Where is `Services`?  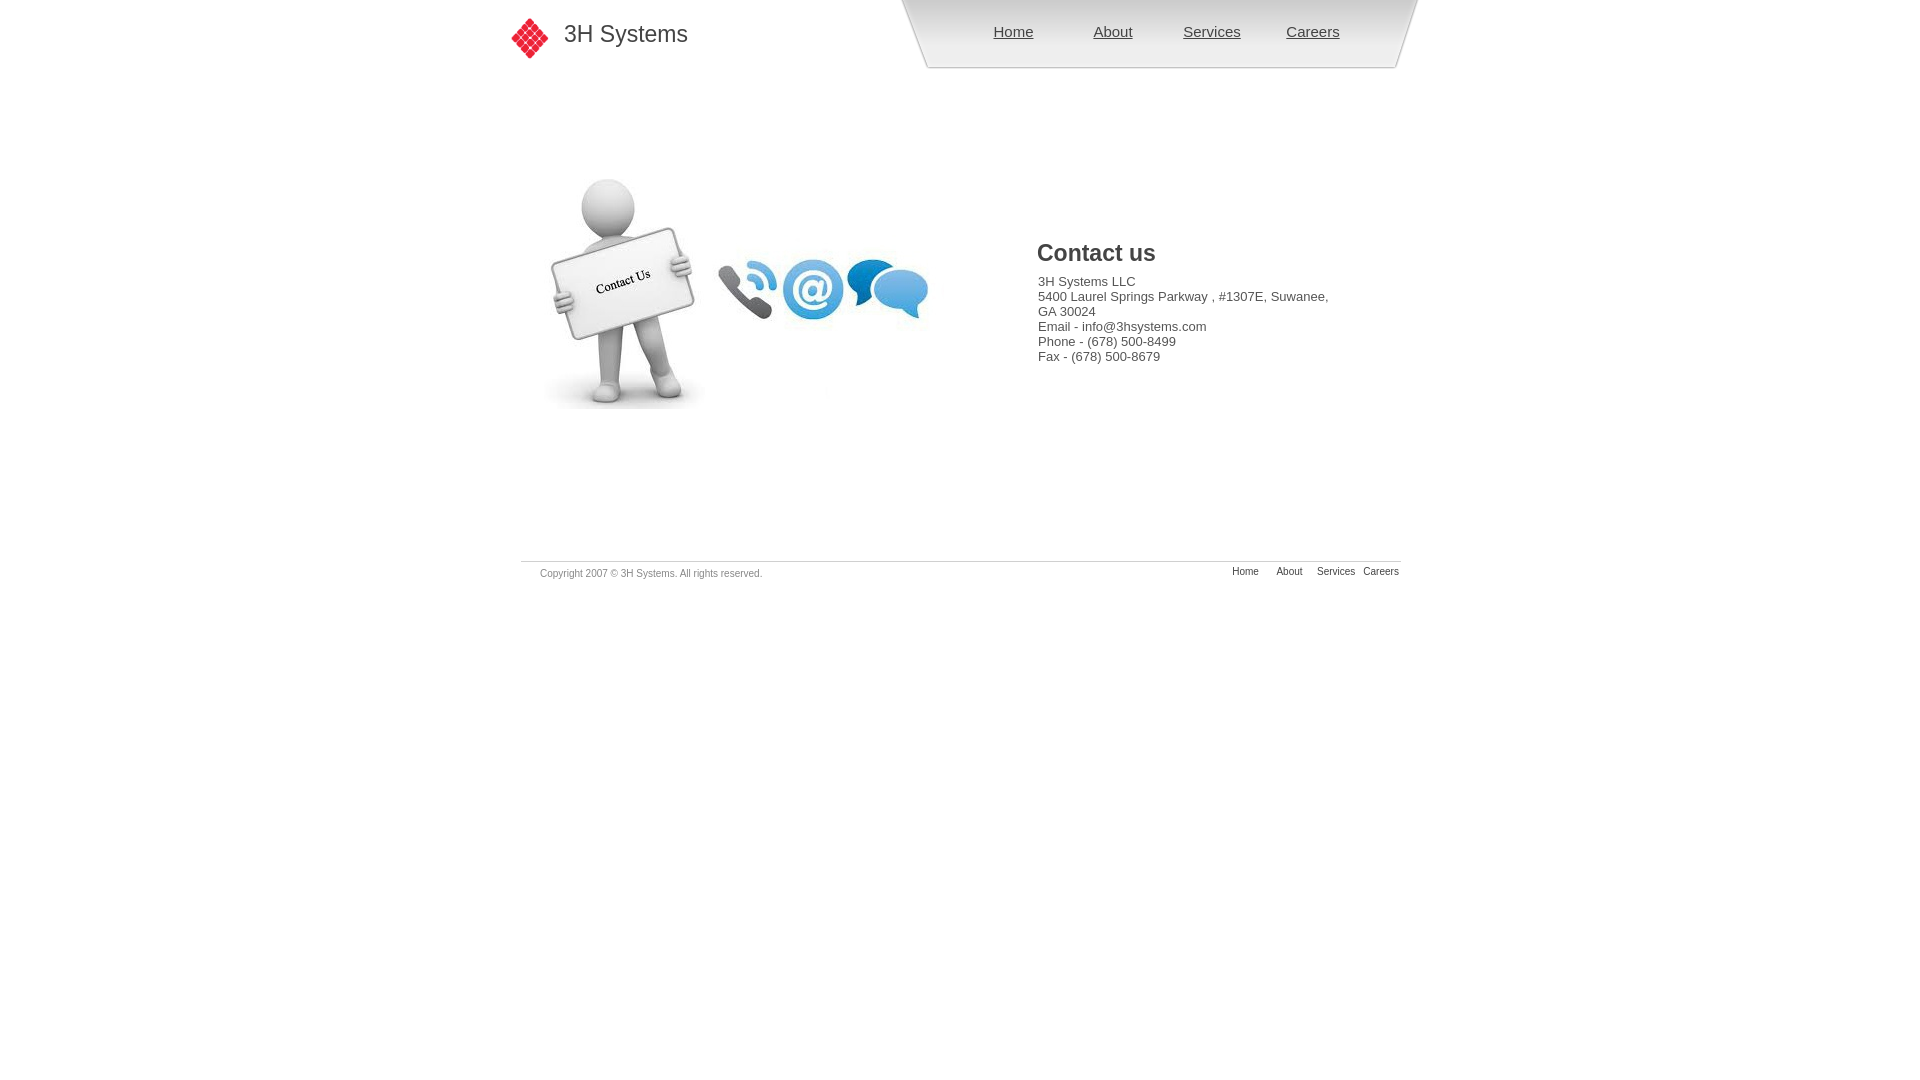
Services is located at coordinates (1336, 572).